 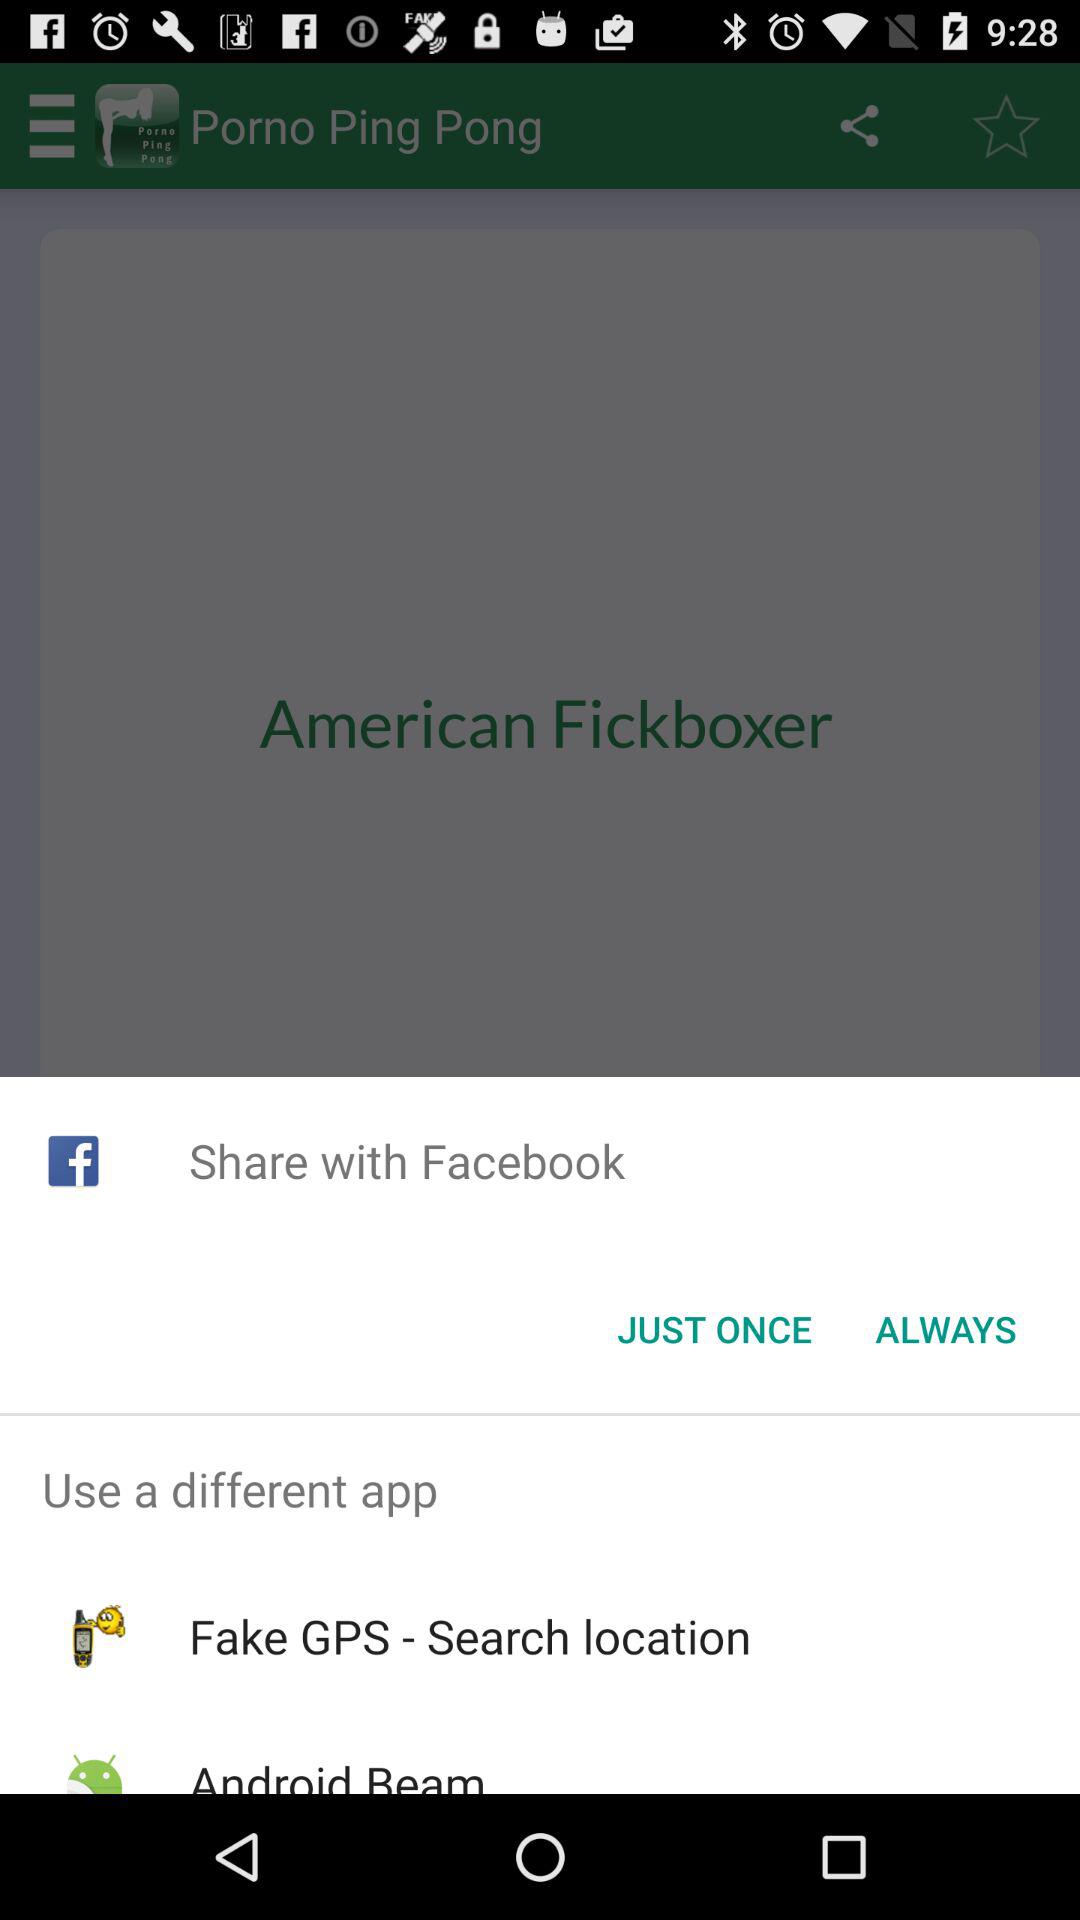 I want to click on press icon below the share with facebook, so click(x=946, y=1329).